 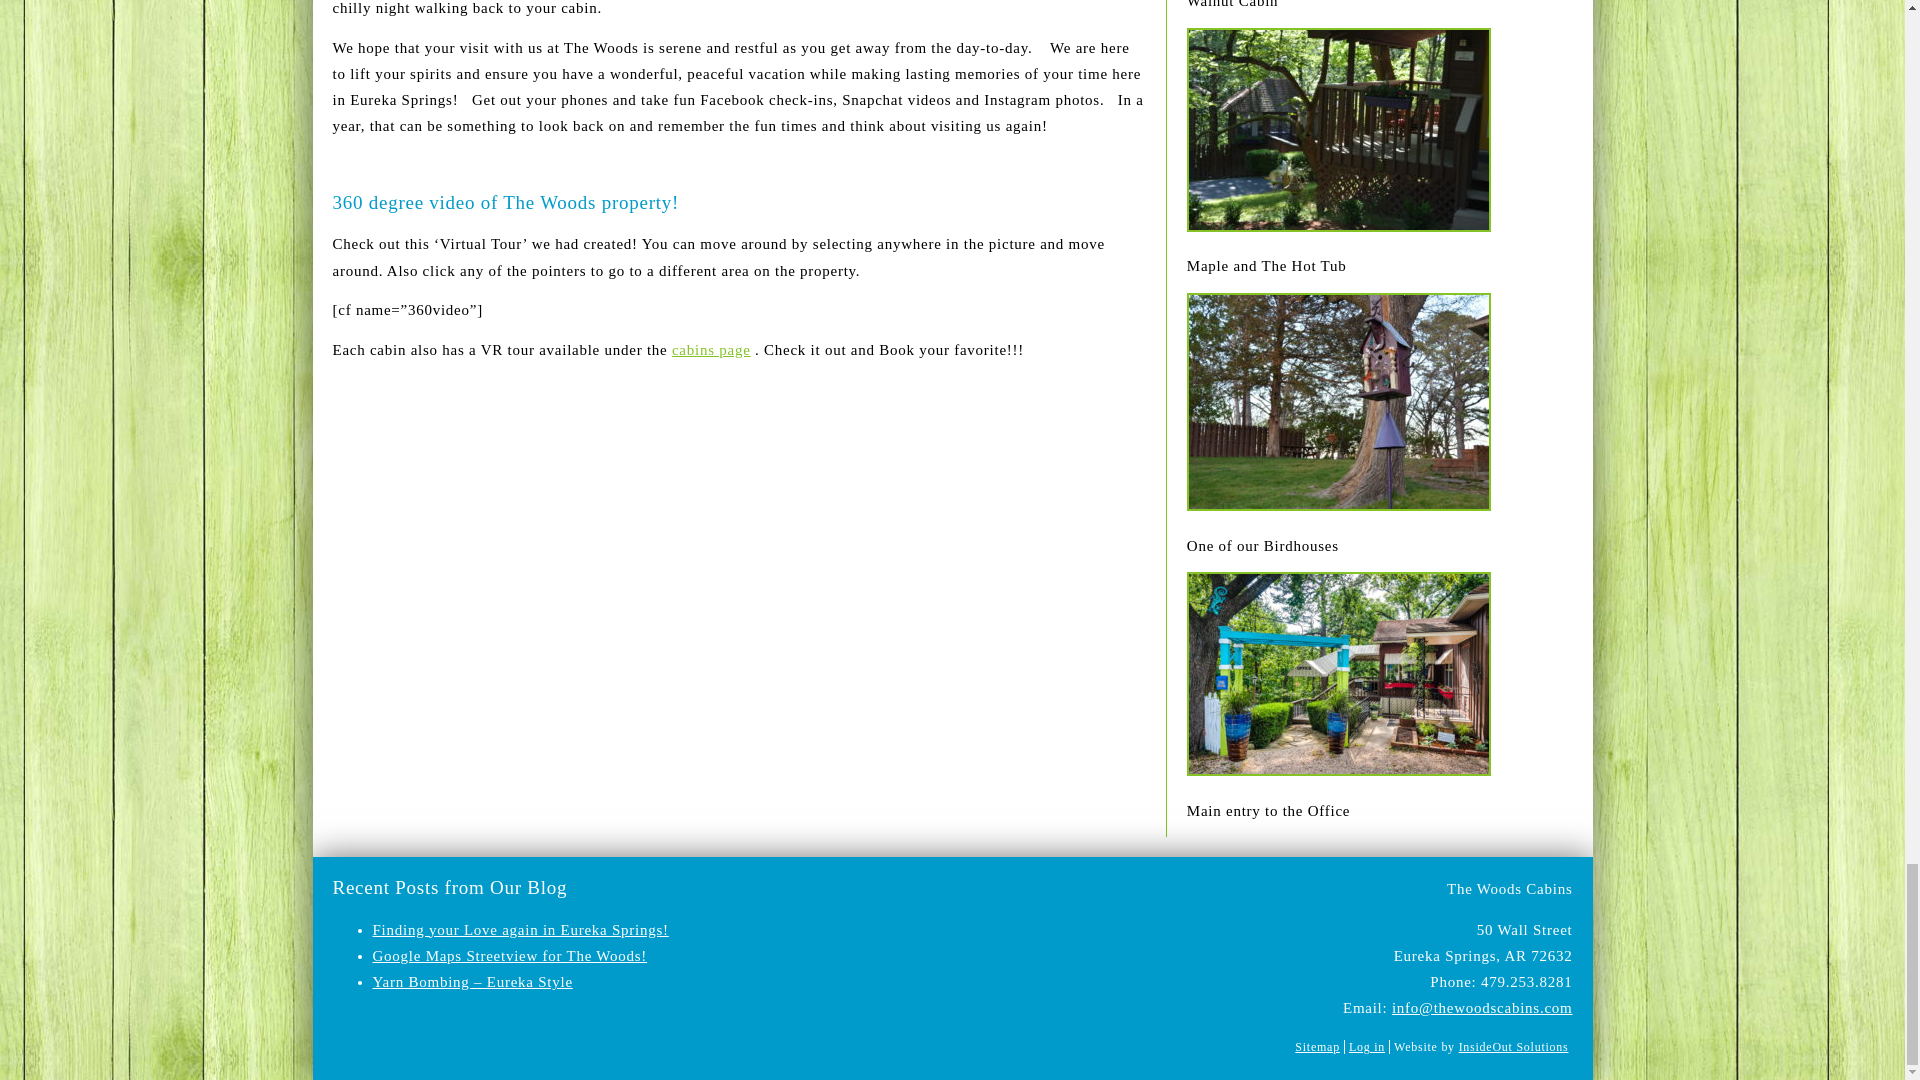 I want to click on Log in, so click(x=1366, y=1047).